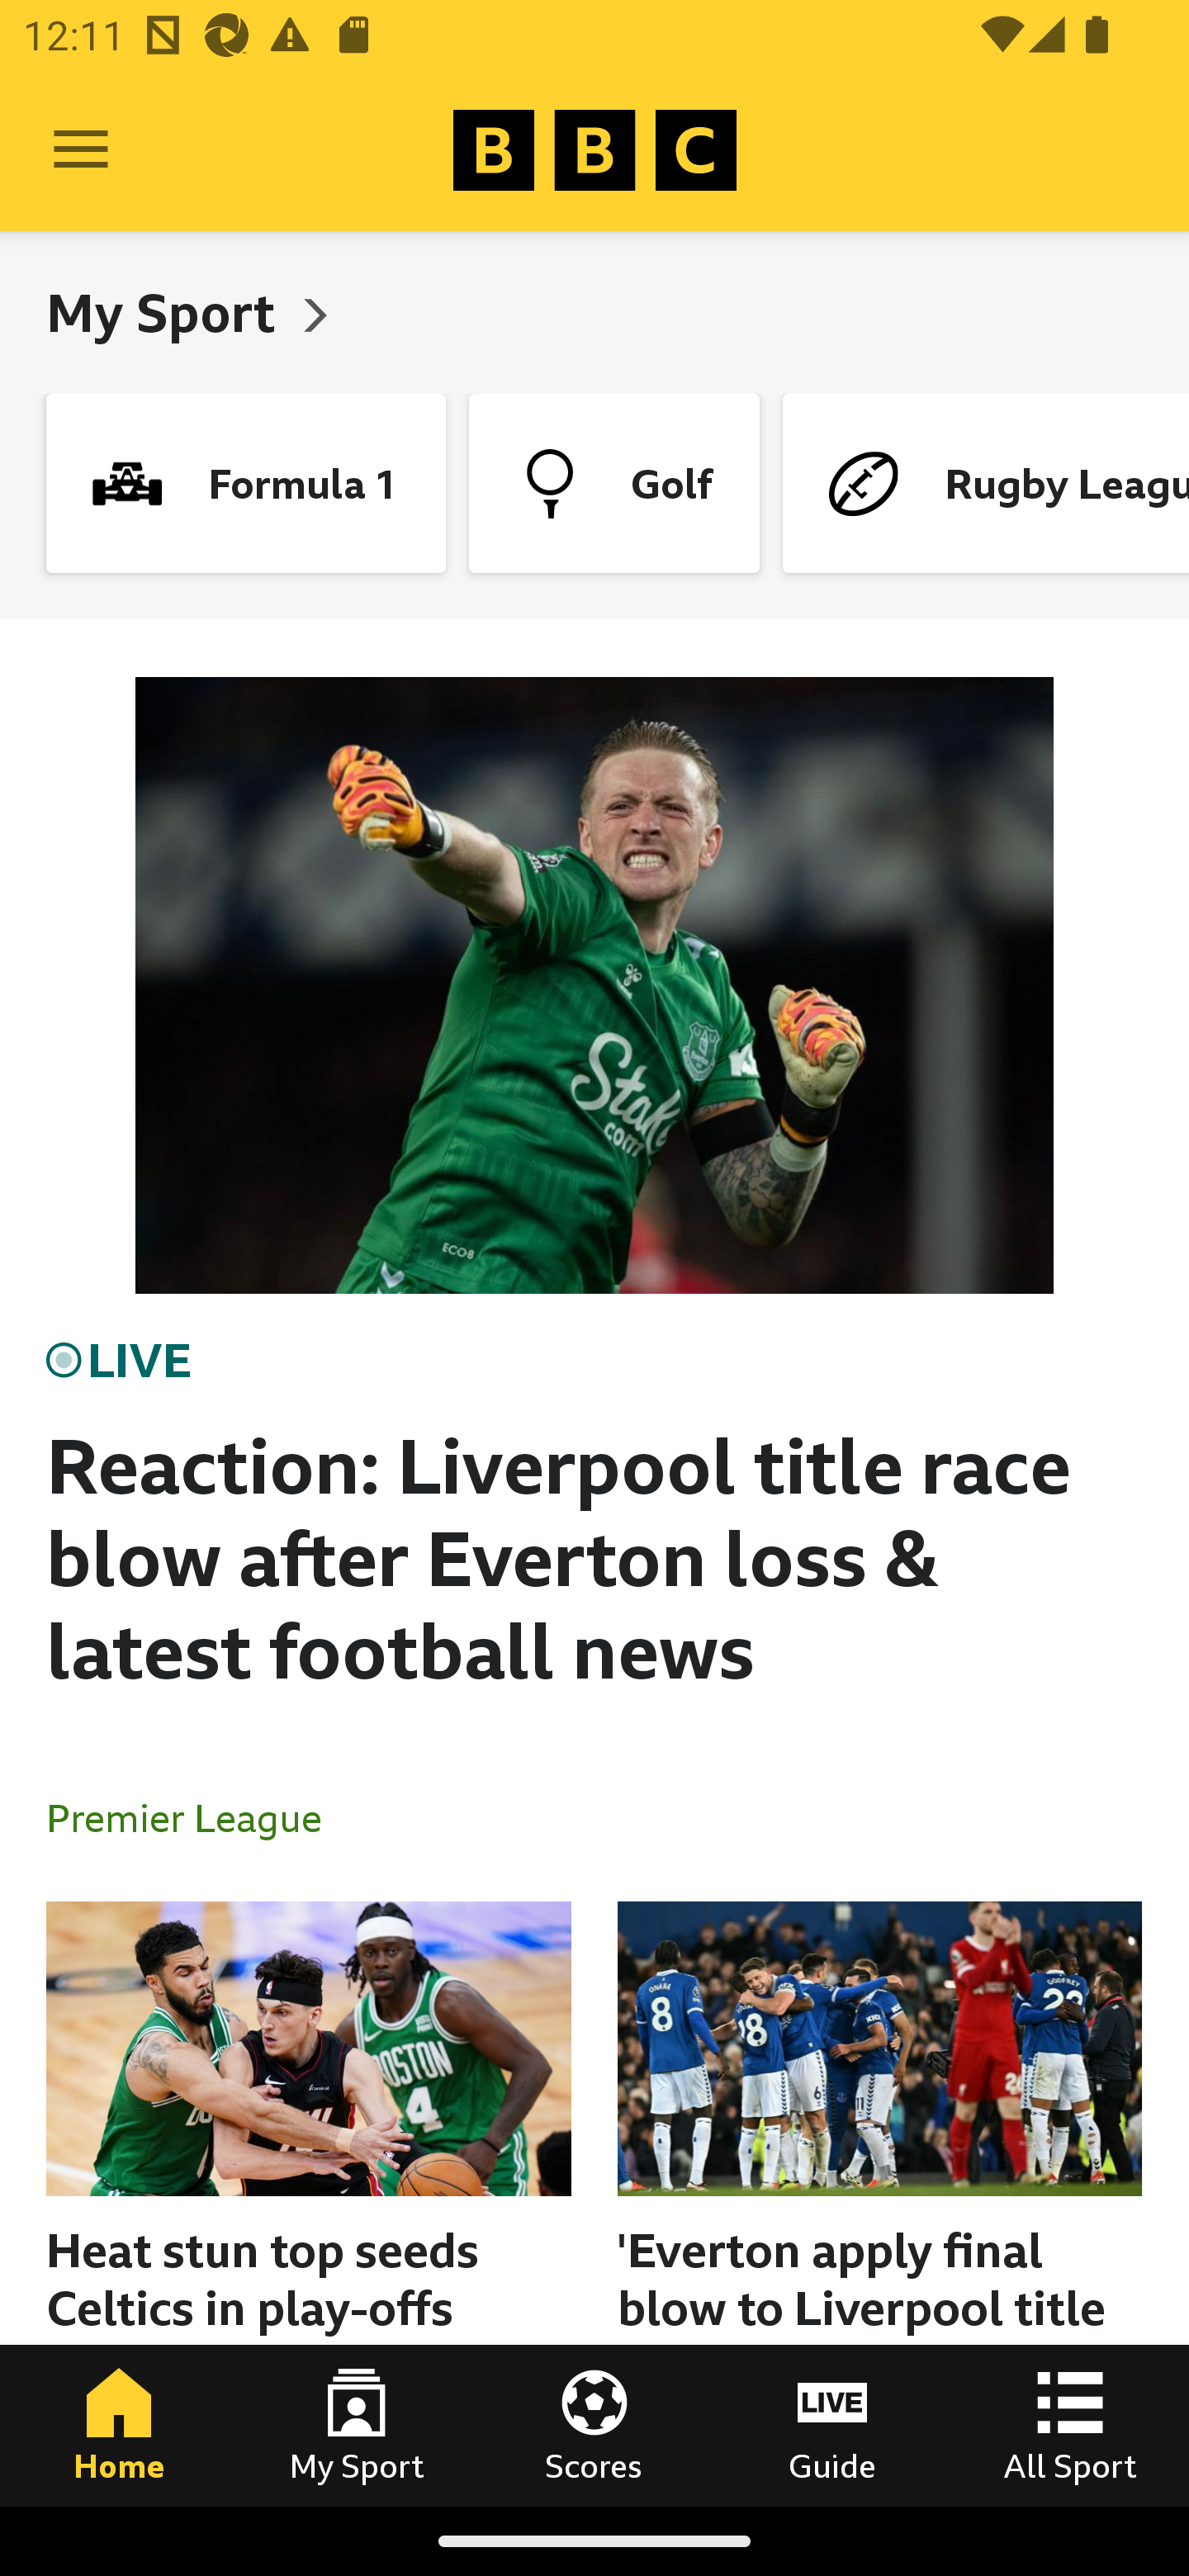  What do you see at coordinates (197, 1816) in the screenshot?
I see `Premier League In the section Premier League` at bounding box center [197, 1816].